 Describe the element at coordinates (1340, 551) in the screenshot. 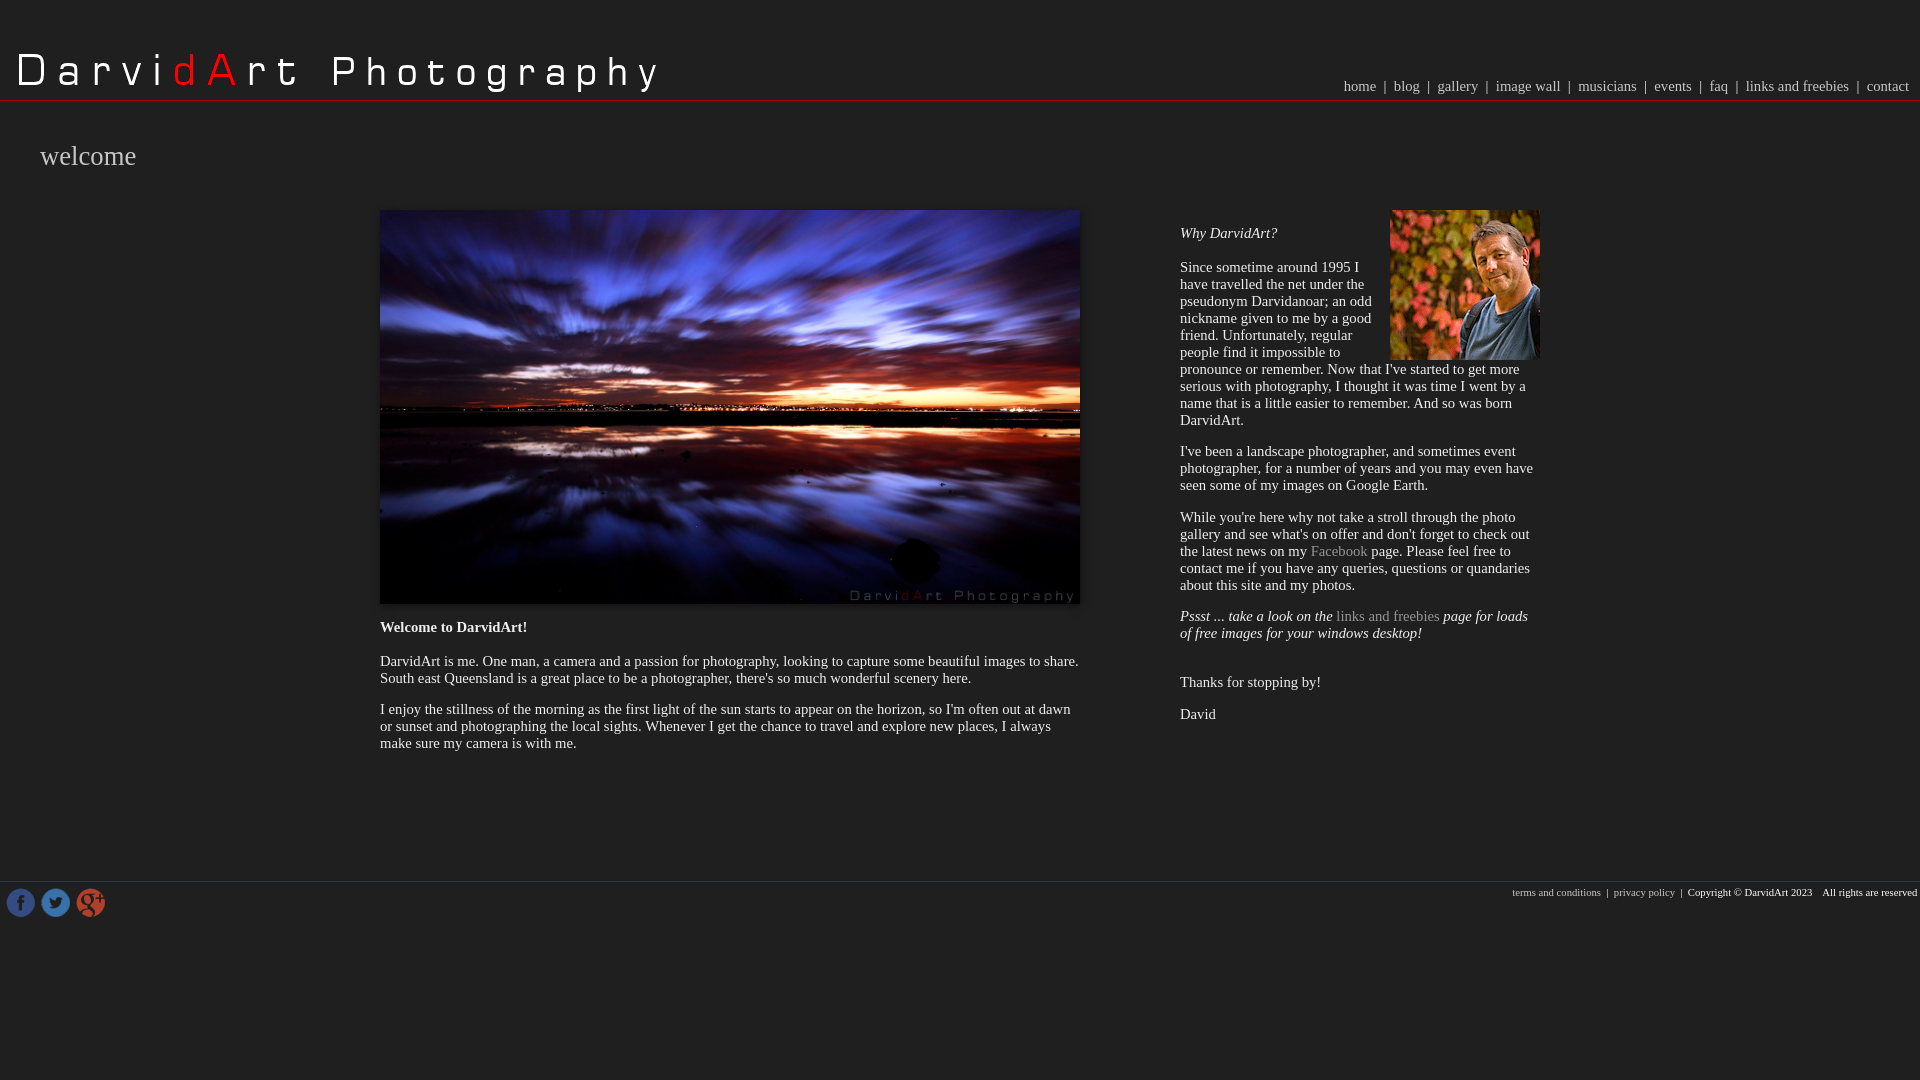

I see `Facebook` at that location.